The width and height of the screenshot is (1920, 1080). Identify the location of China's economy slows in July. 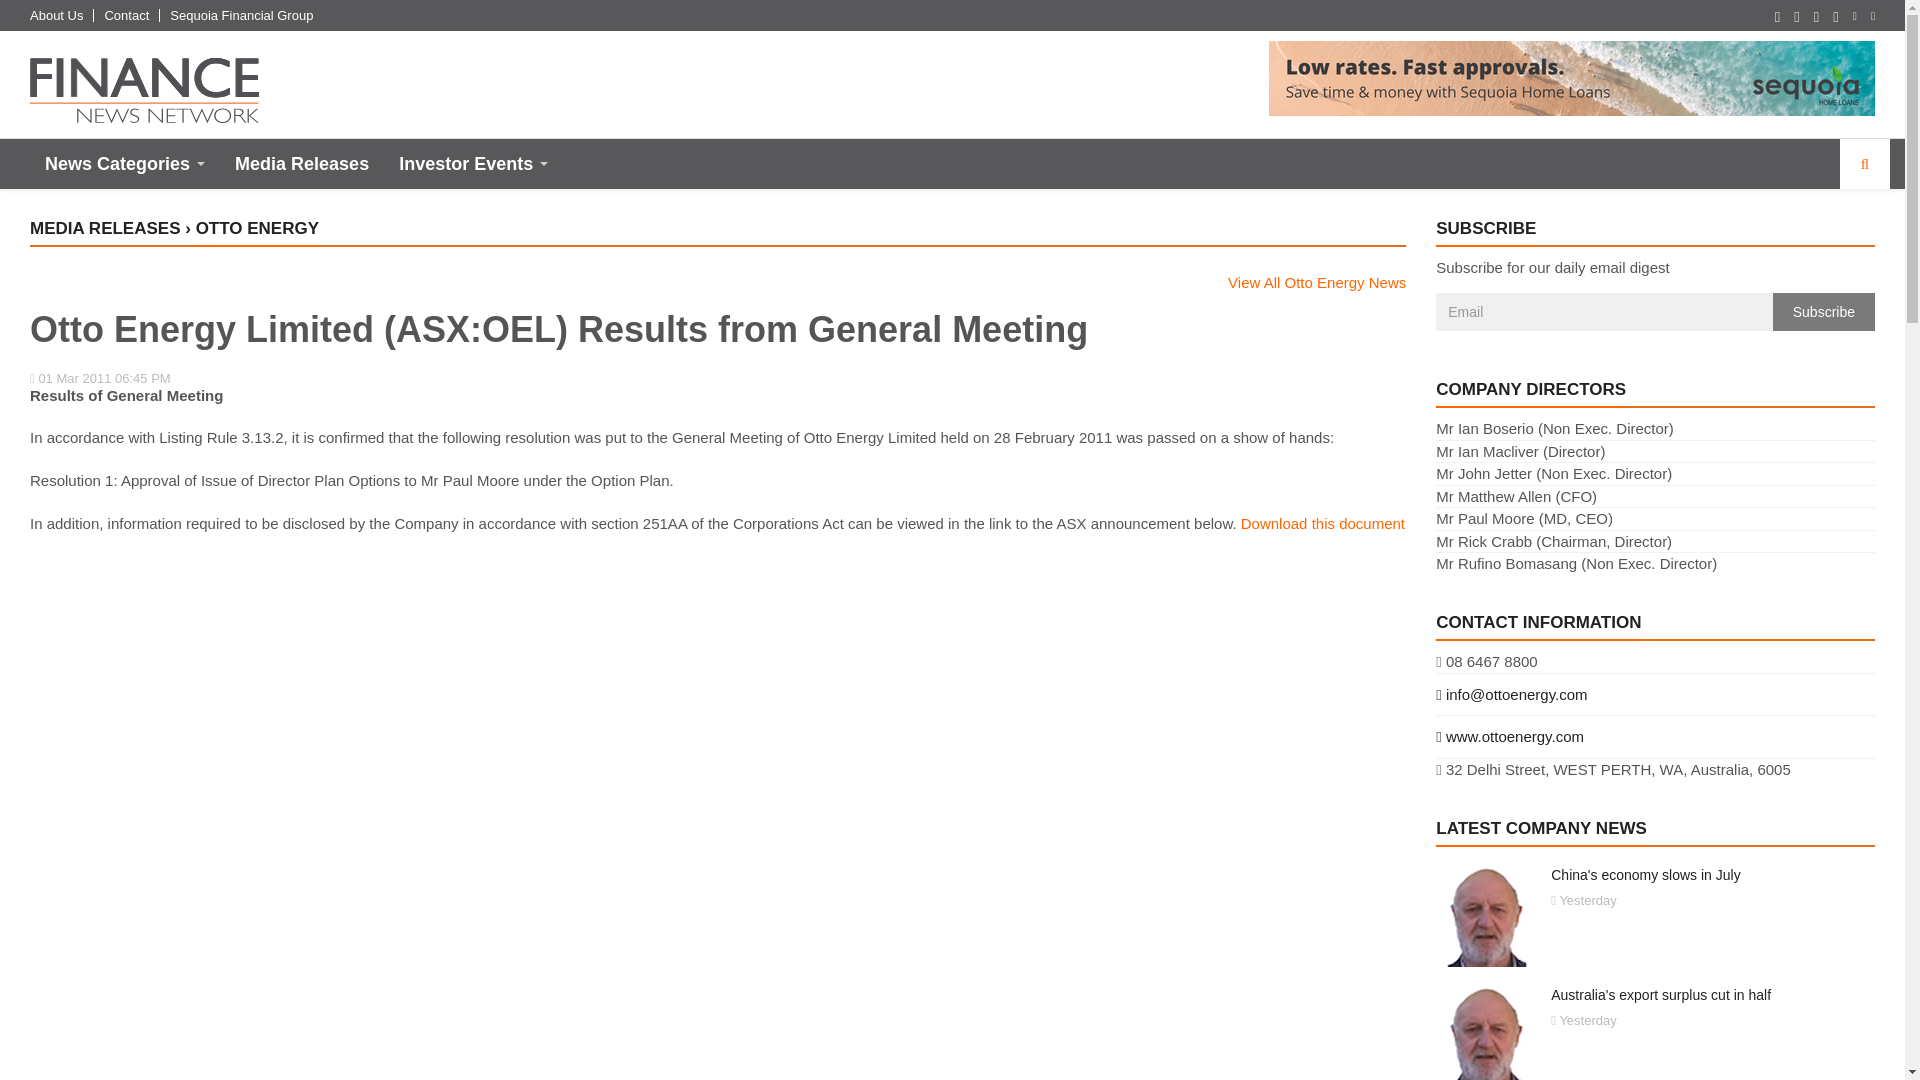
(1645, 875).